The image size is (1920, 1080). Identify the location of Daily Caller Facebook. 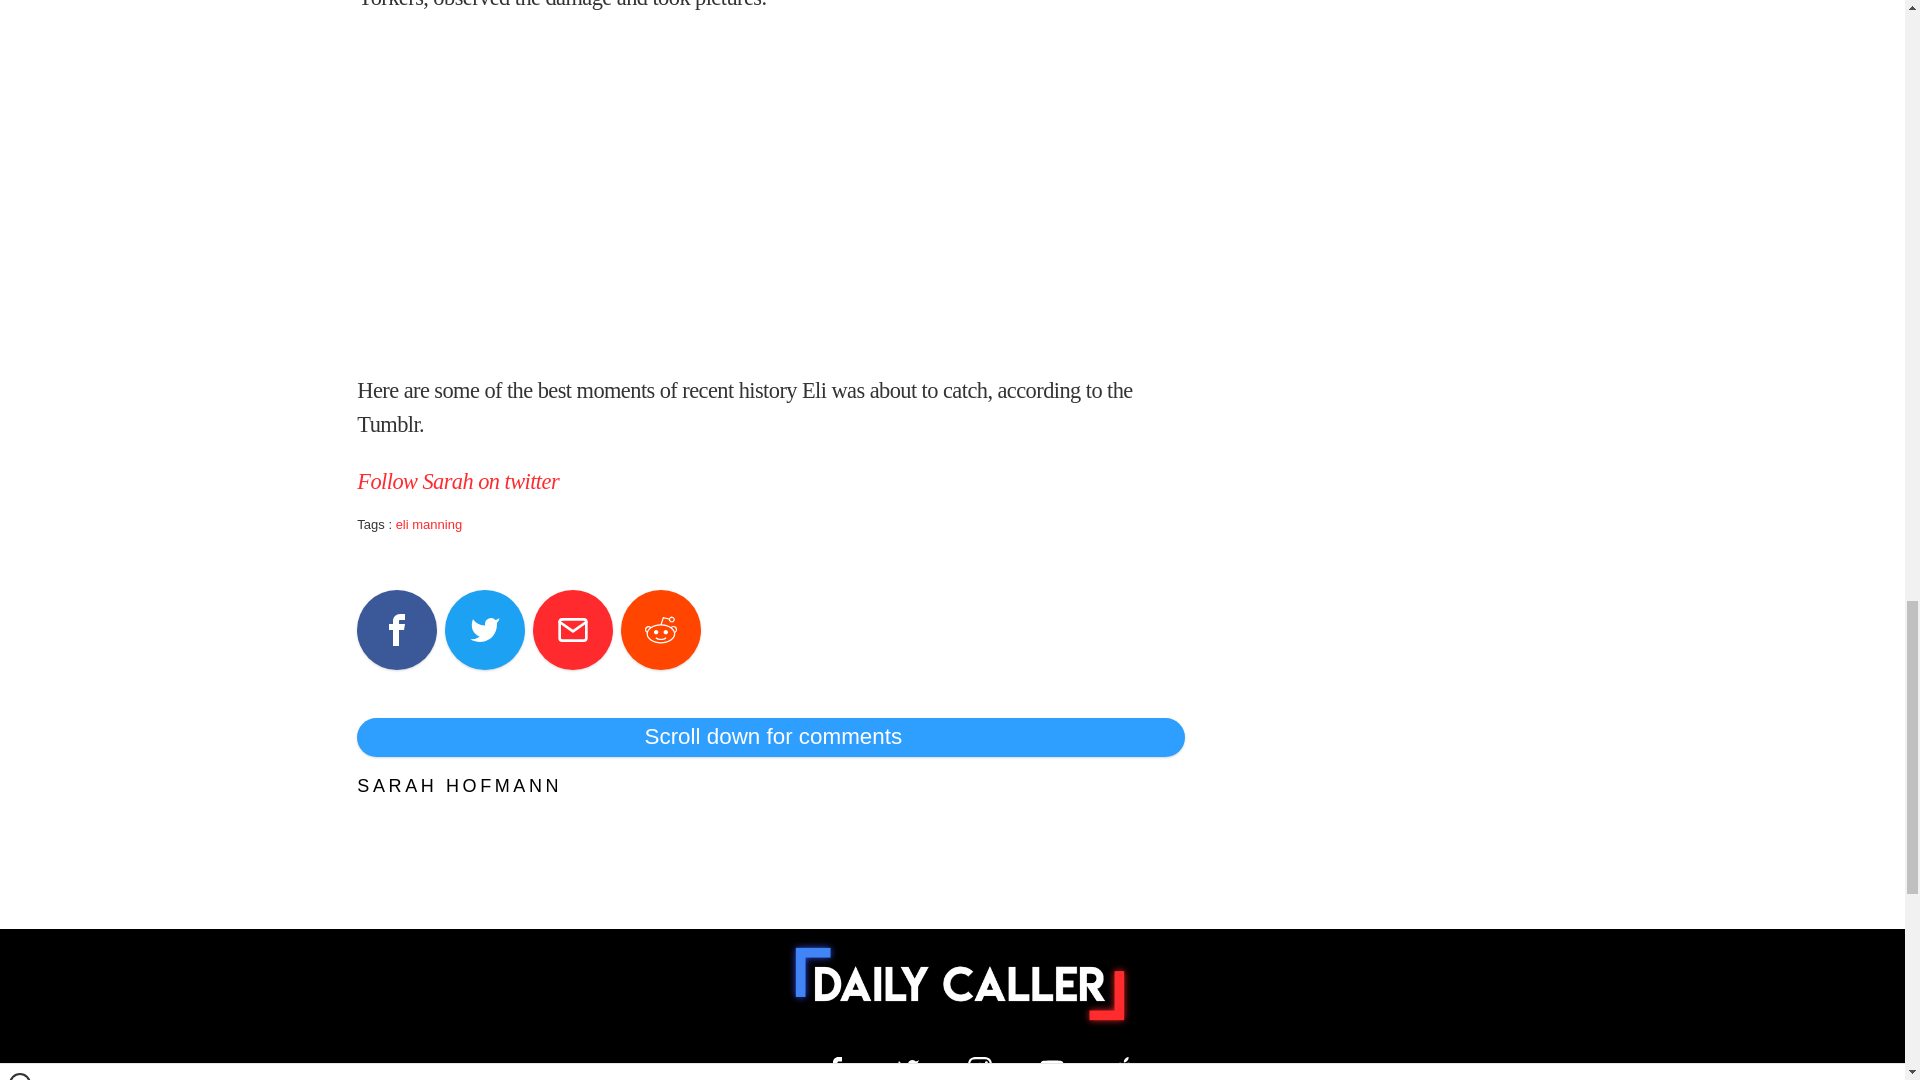
(836, 1068).